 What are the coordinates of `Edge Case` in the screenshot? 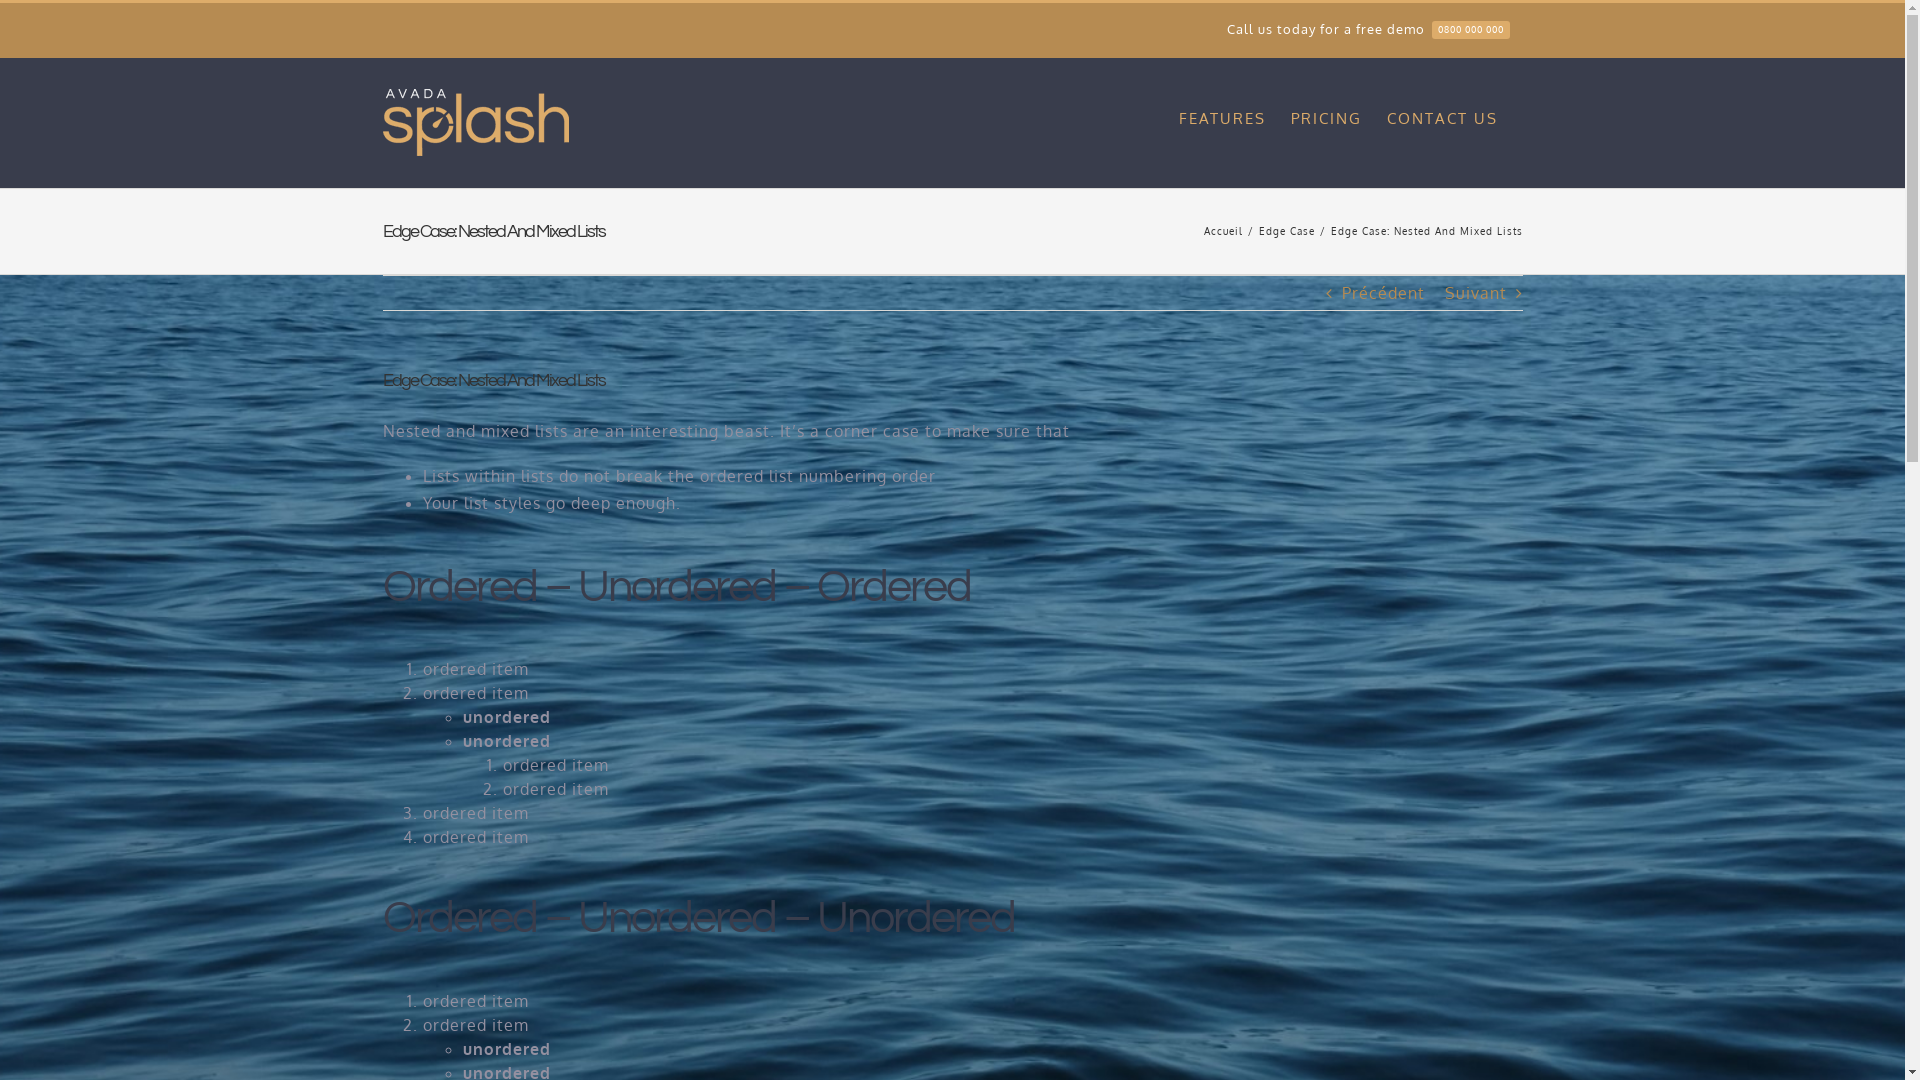 It's located at (1286, 231).